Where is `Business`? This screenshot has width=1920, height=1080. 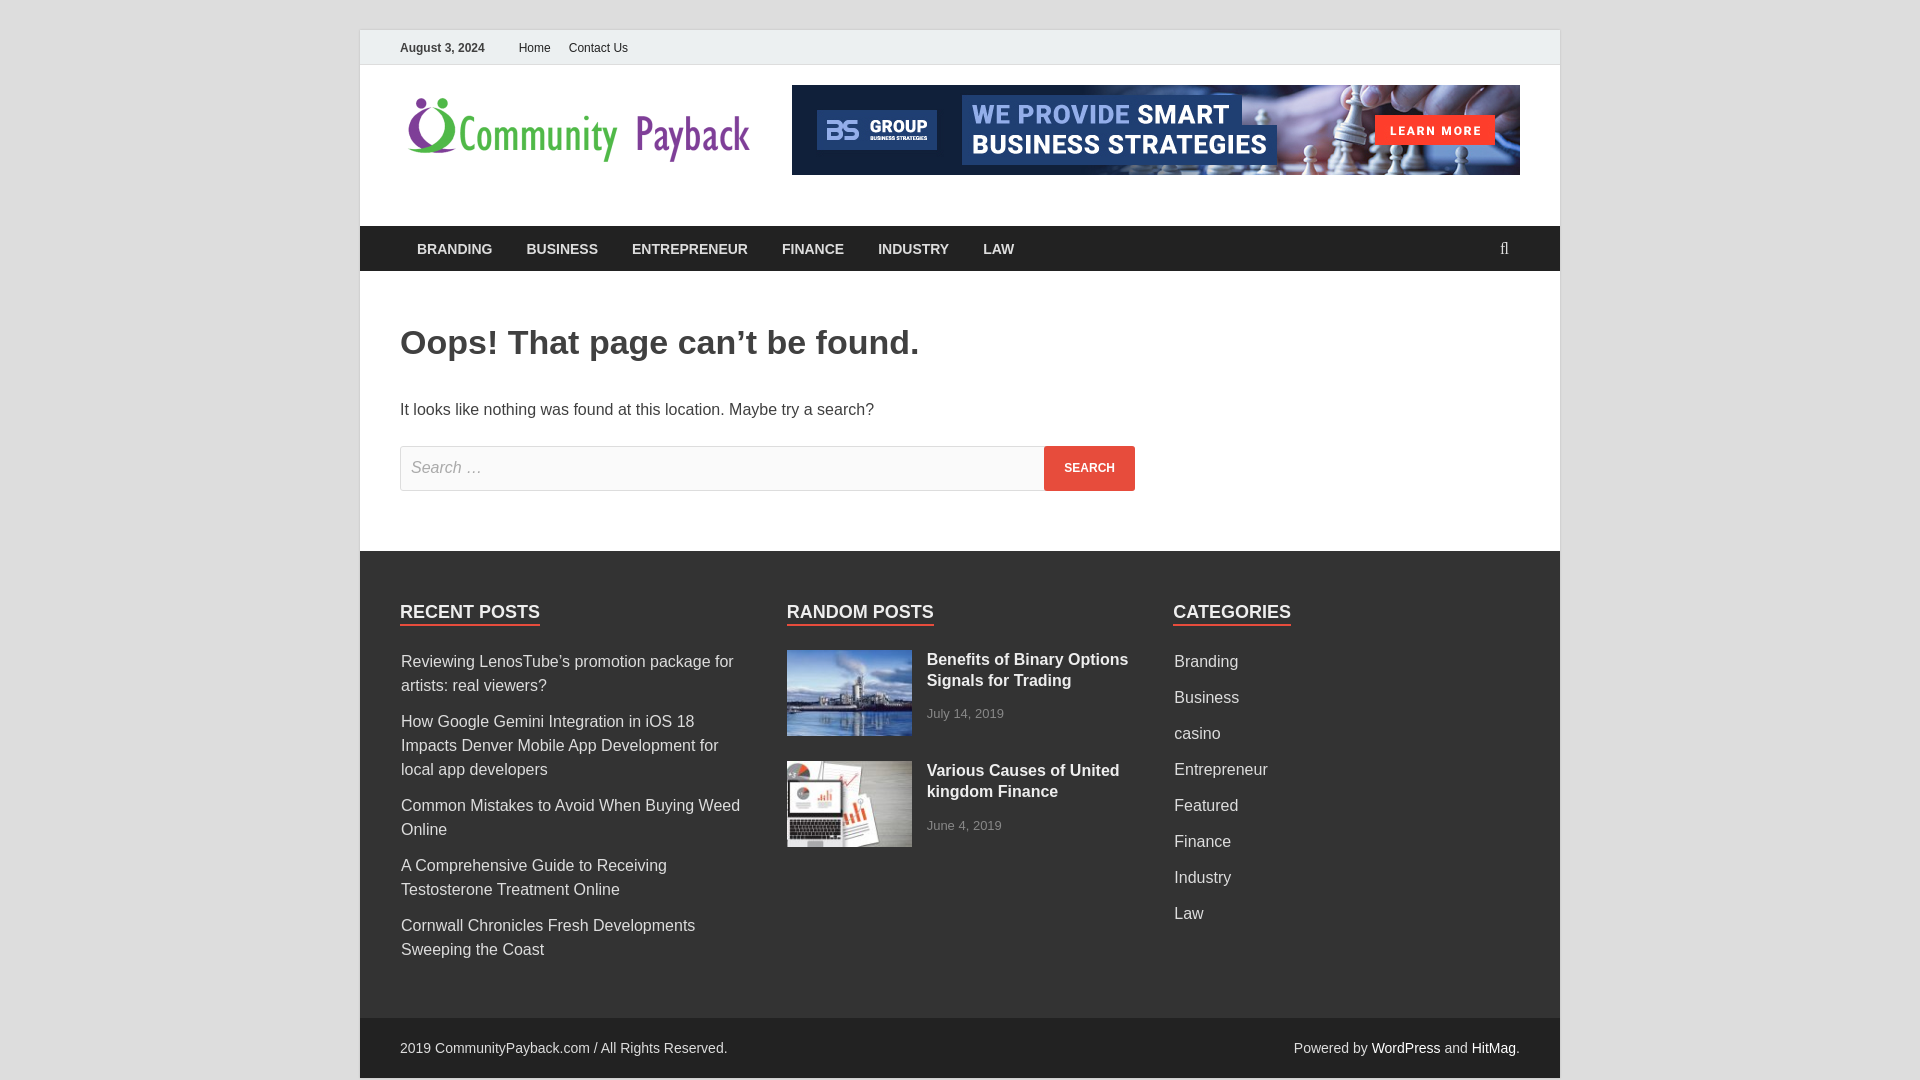
Business is located at coordinates (1206, 698).